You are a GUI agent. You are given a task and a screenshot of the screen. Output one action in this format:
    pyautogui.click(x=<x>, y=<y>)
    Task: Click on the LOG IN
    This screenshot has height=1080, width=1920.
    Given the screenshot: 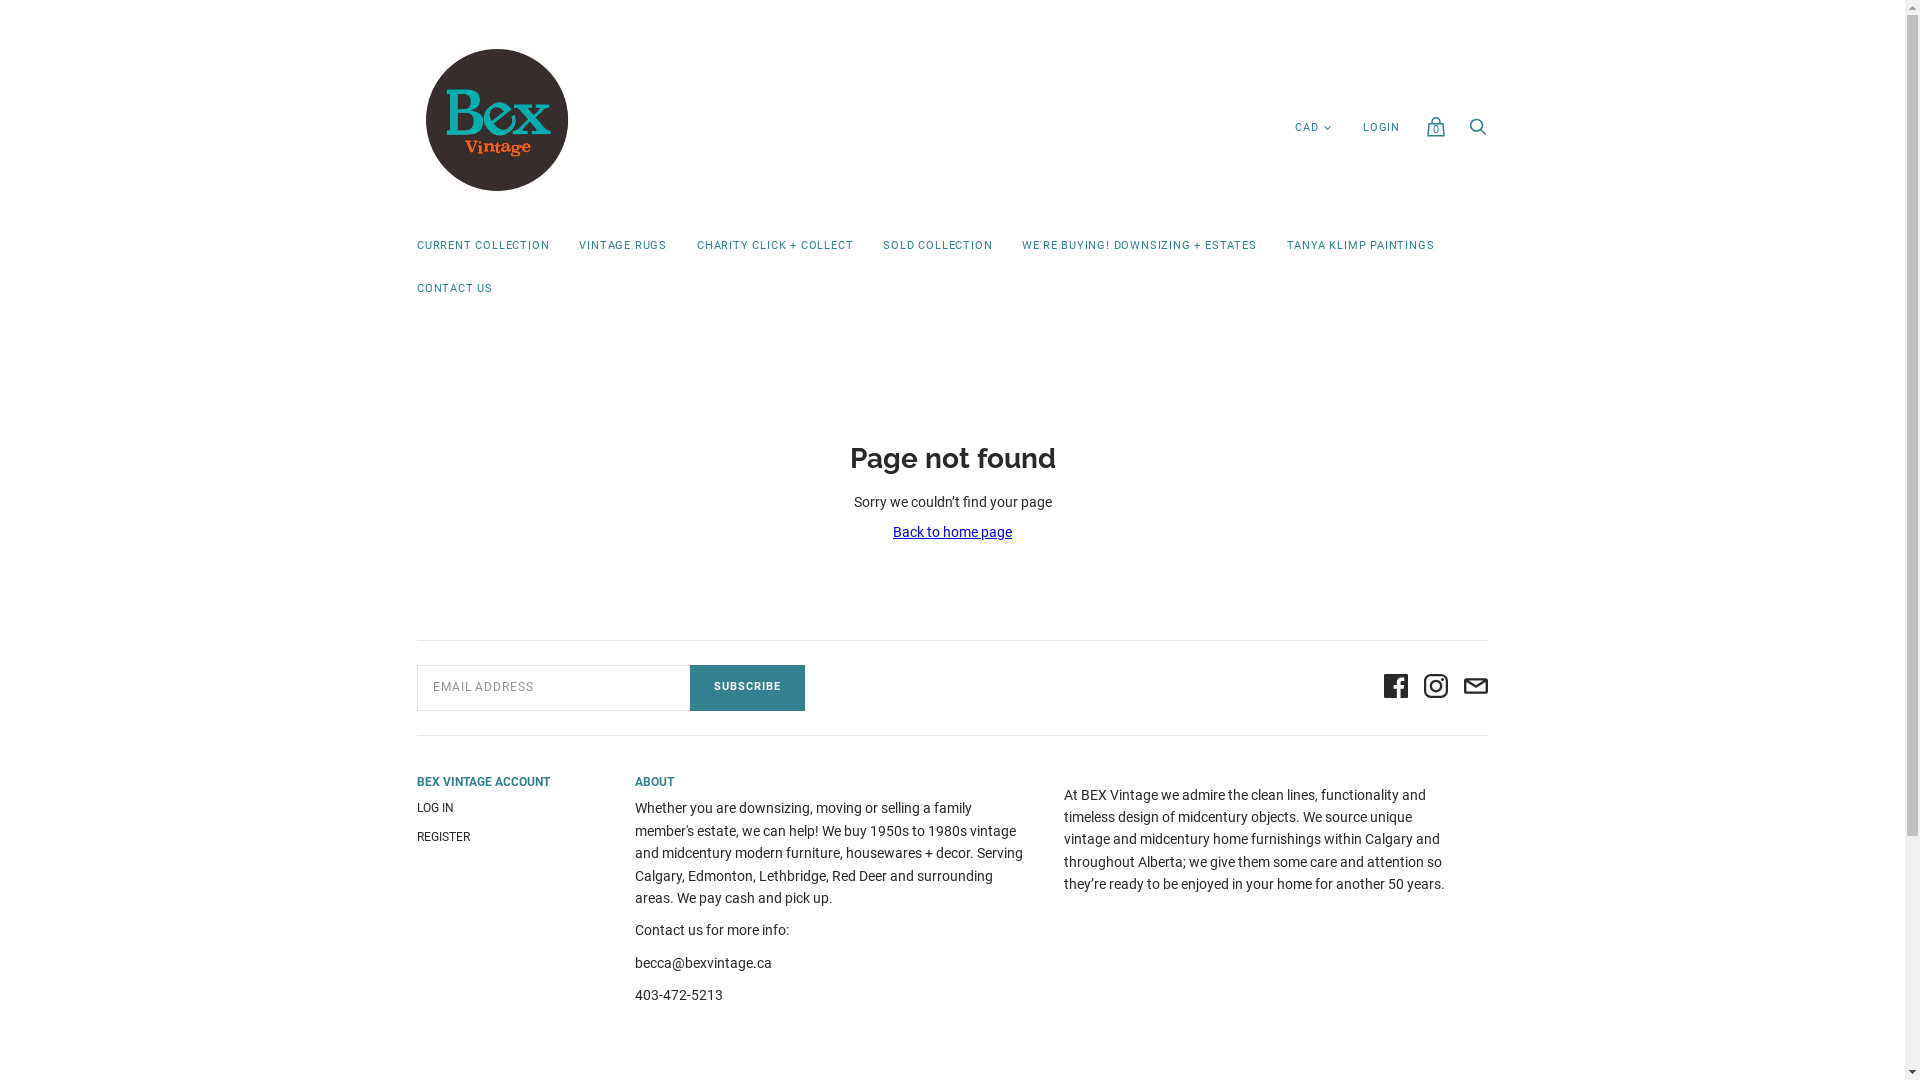 What is the action you would take?
    pyautogui.click(x=436, y=808)
    